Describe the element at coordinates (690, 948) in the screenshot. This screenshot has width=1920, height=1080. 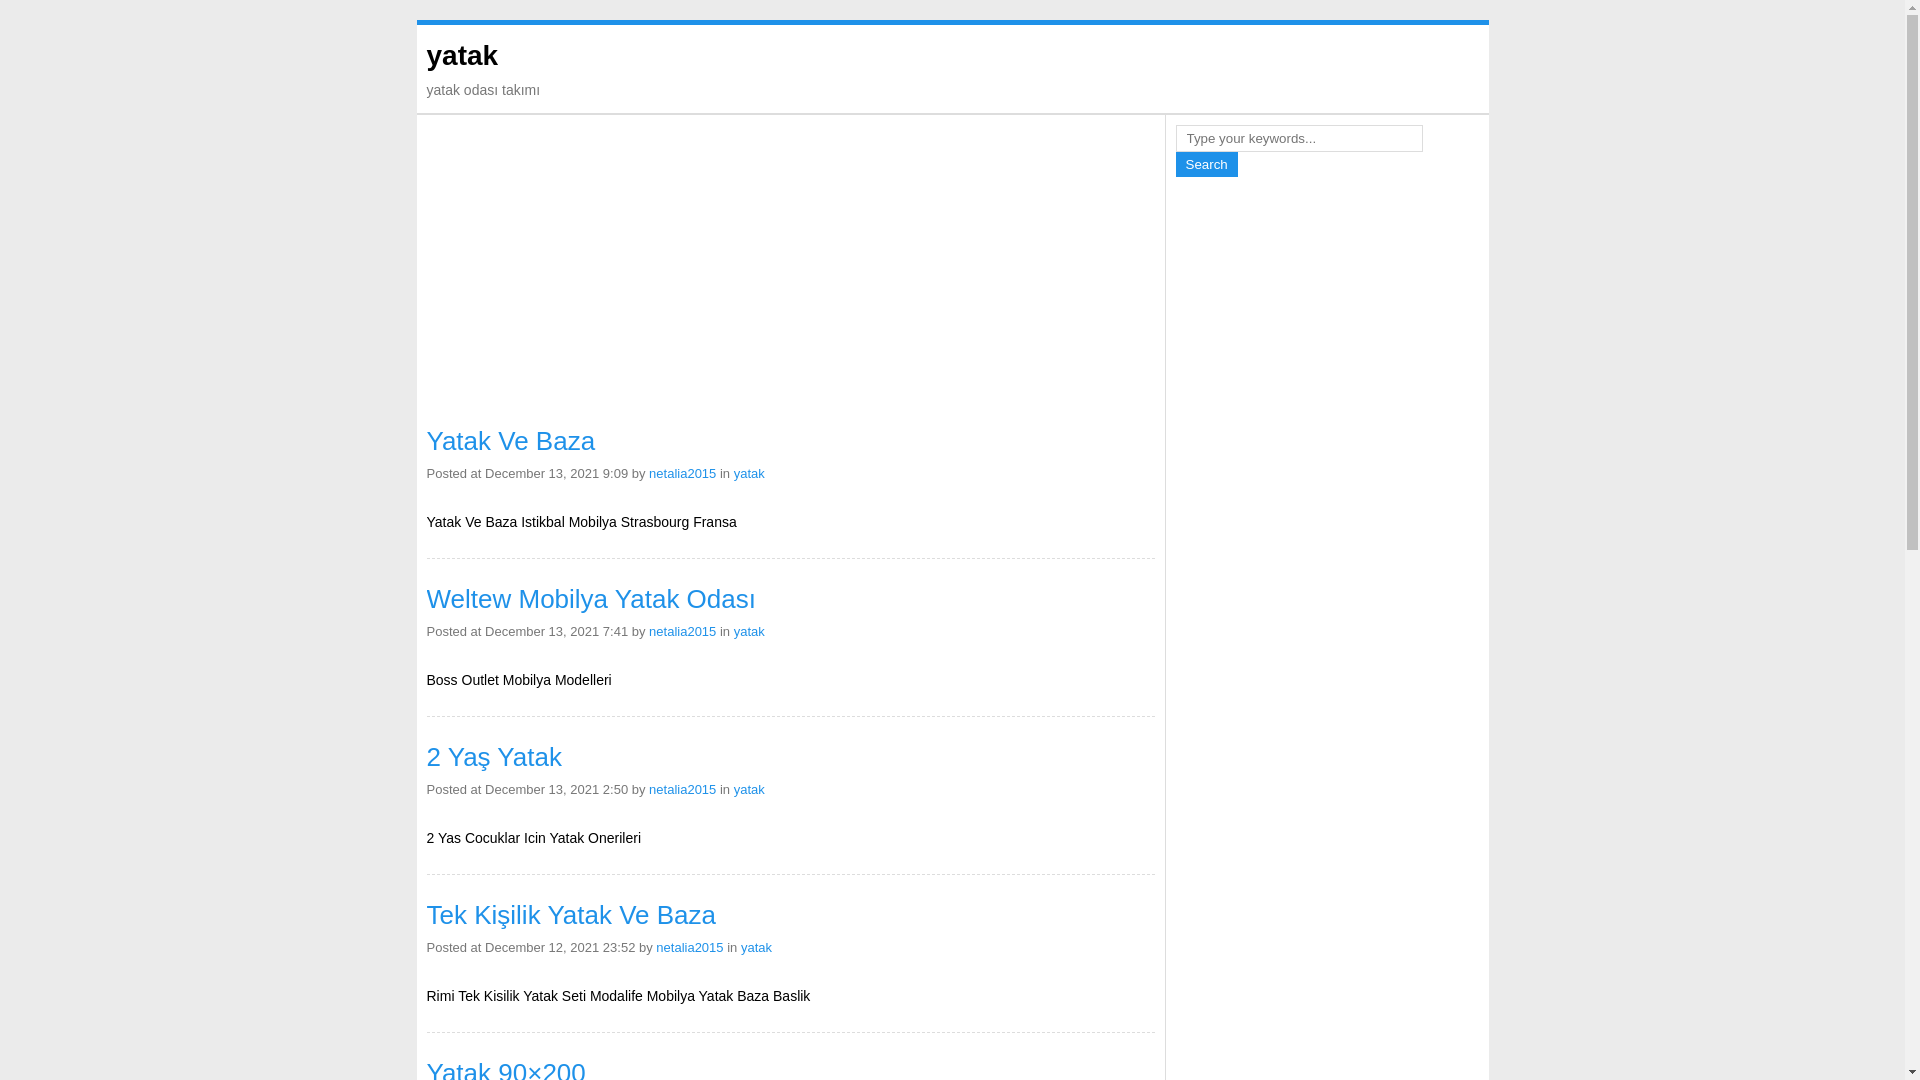
I see `netalia2015` at that location.